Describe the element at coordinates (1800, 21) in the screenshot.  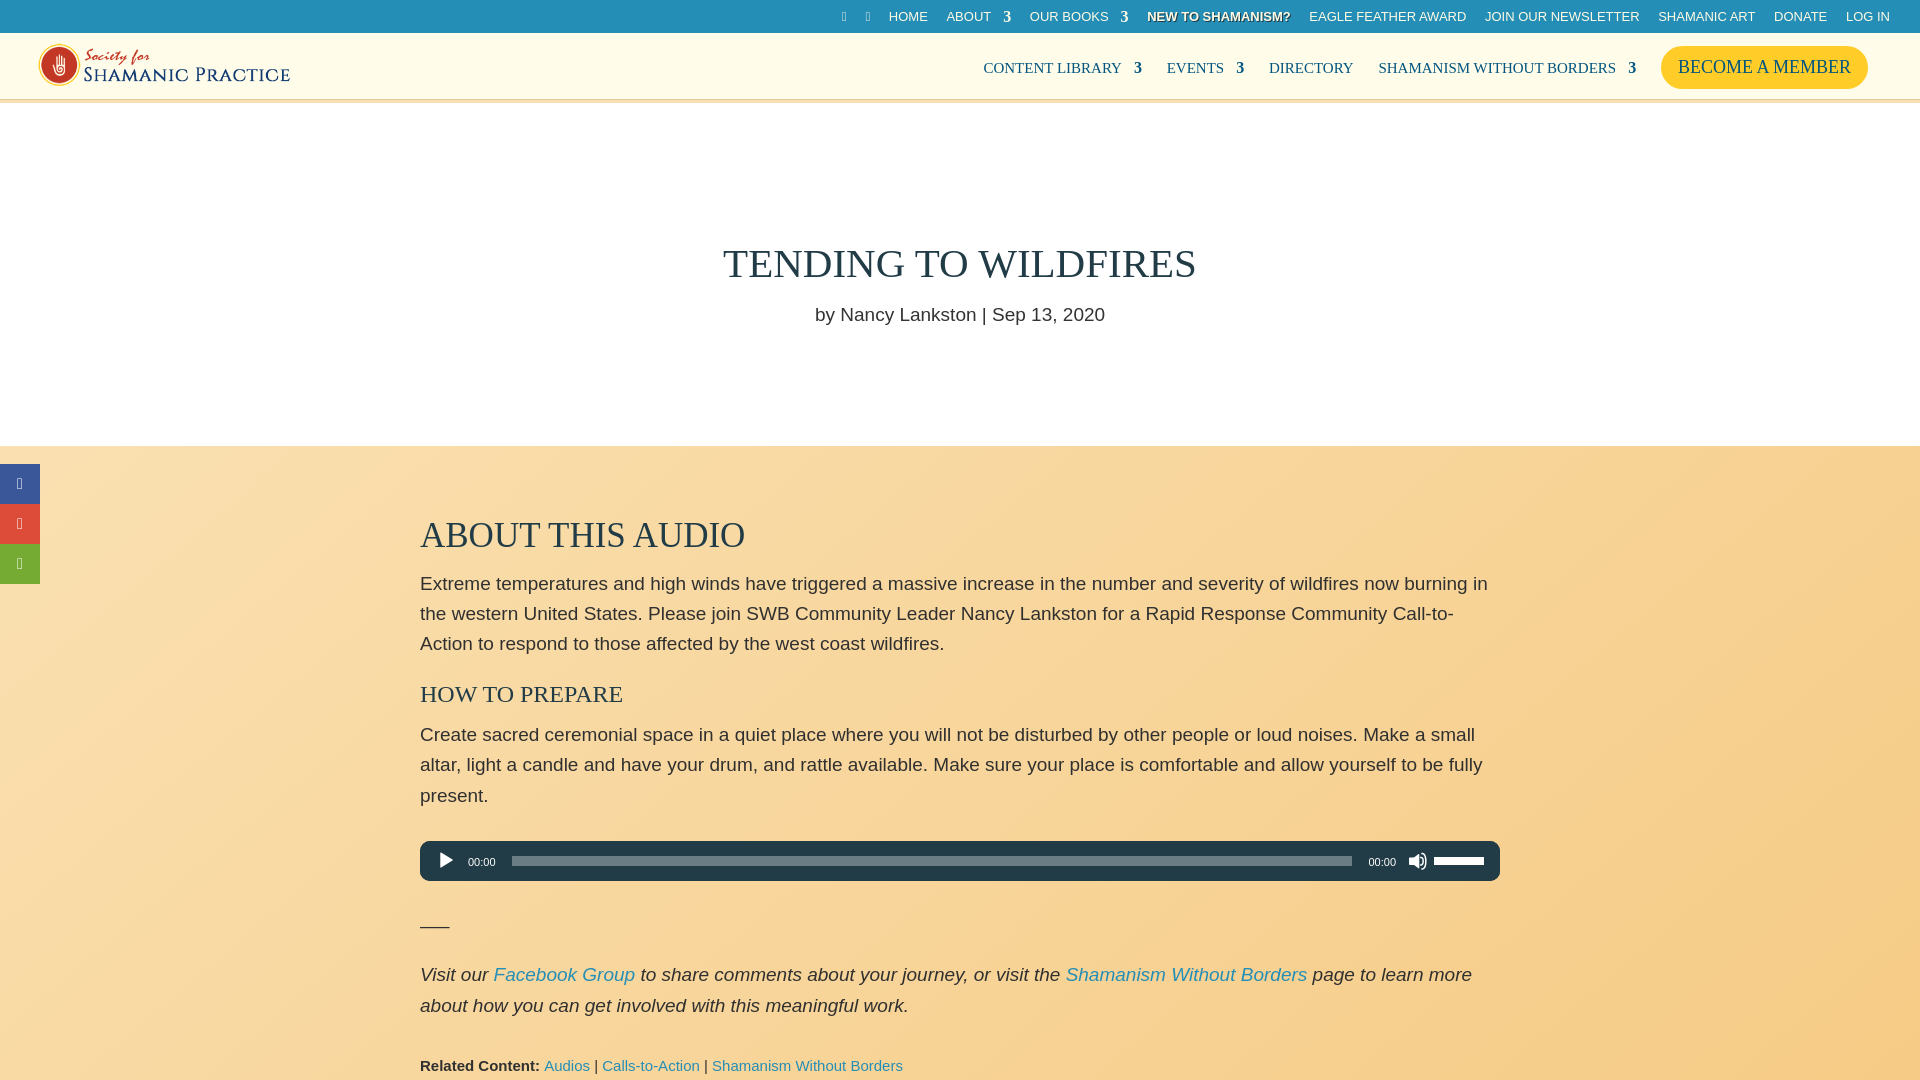
I see `DONATE` at that location.